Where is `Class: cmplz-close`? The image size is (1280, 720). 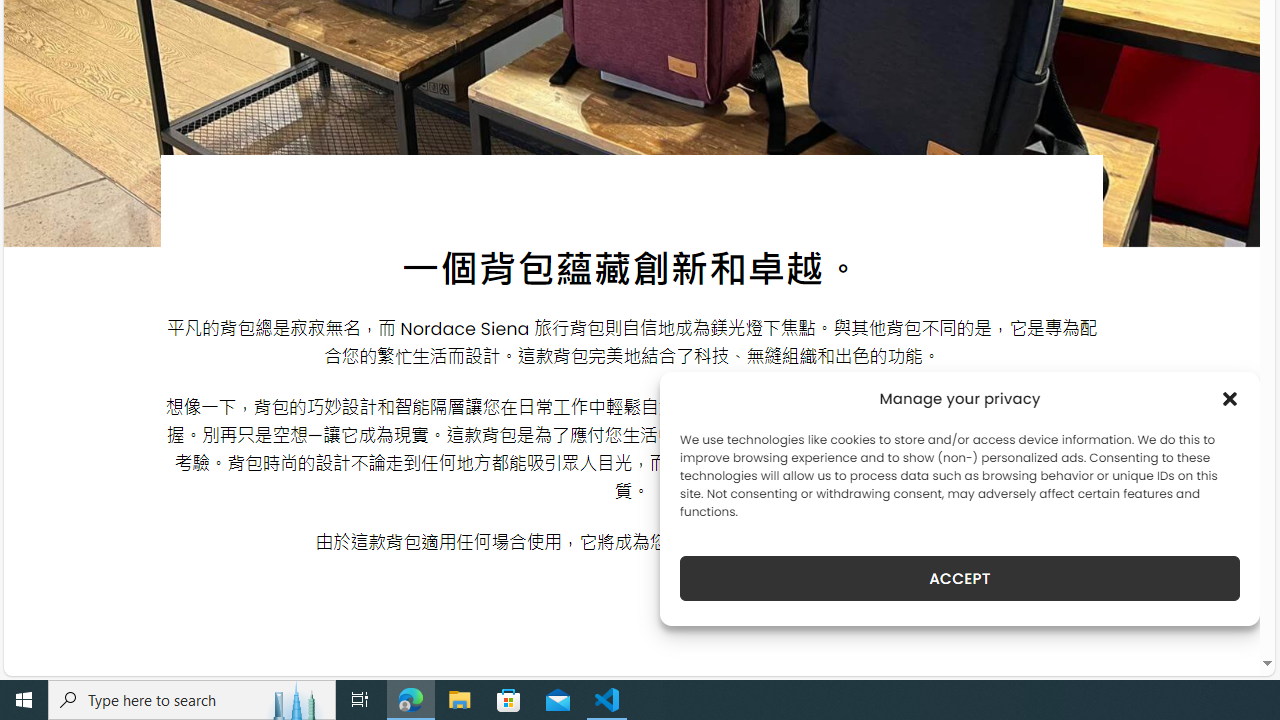
Class: cmplz-close is located at coordinates (1230, 398).